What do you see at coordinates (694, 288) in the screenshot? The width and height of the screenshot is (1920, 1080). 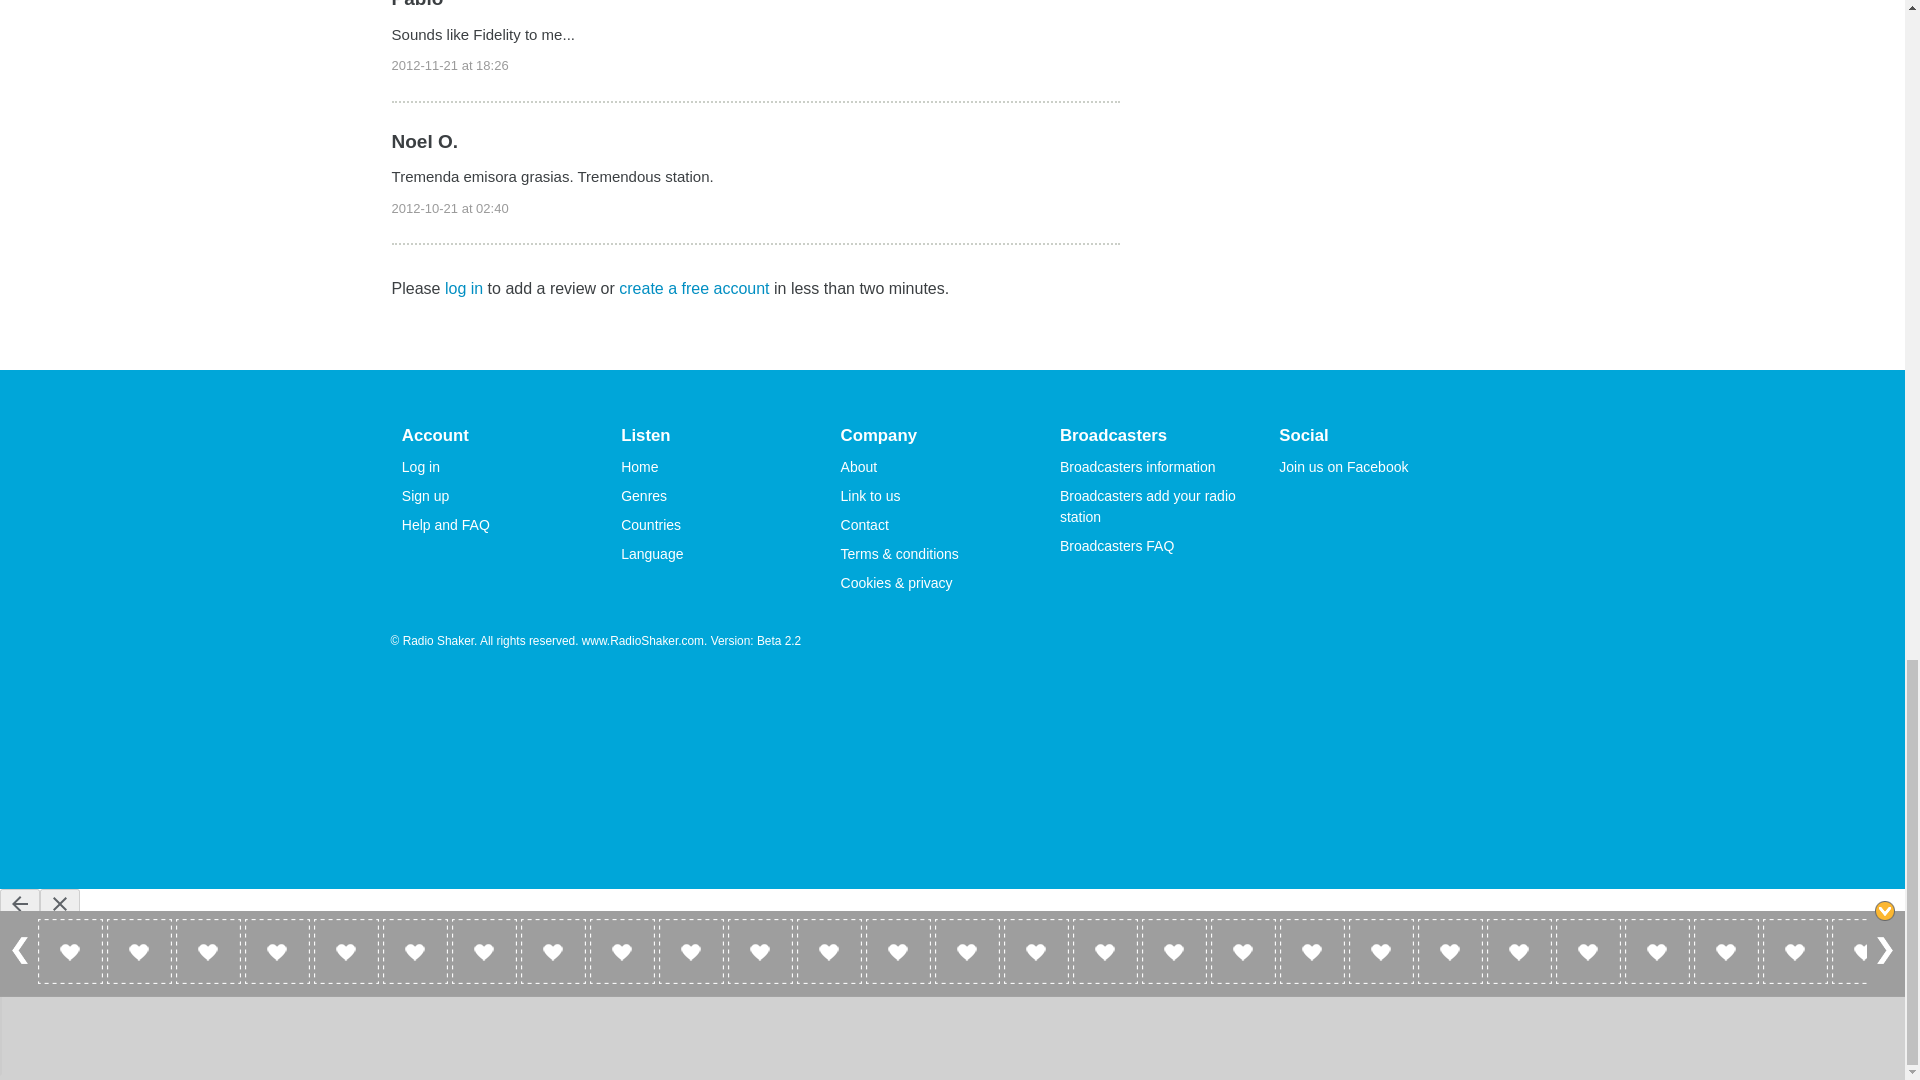 I see `create a free account` at bounding box center [694, 288].